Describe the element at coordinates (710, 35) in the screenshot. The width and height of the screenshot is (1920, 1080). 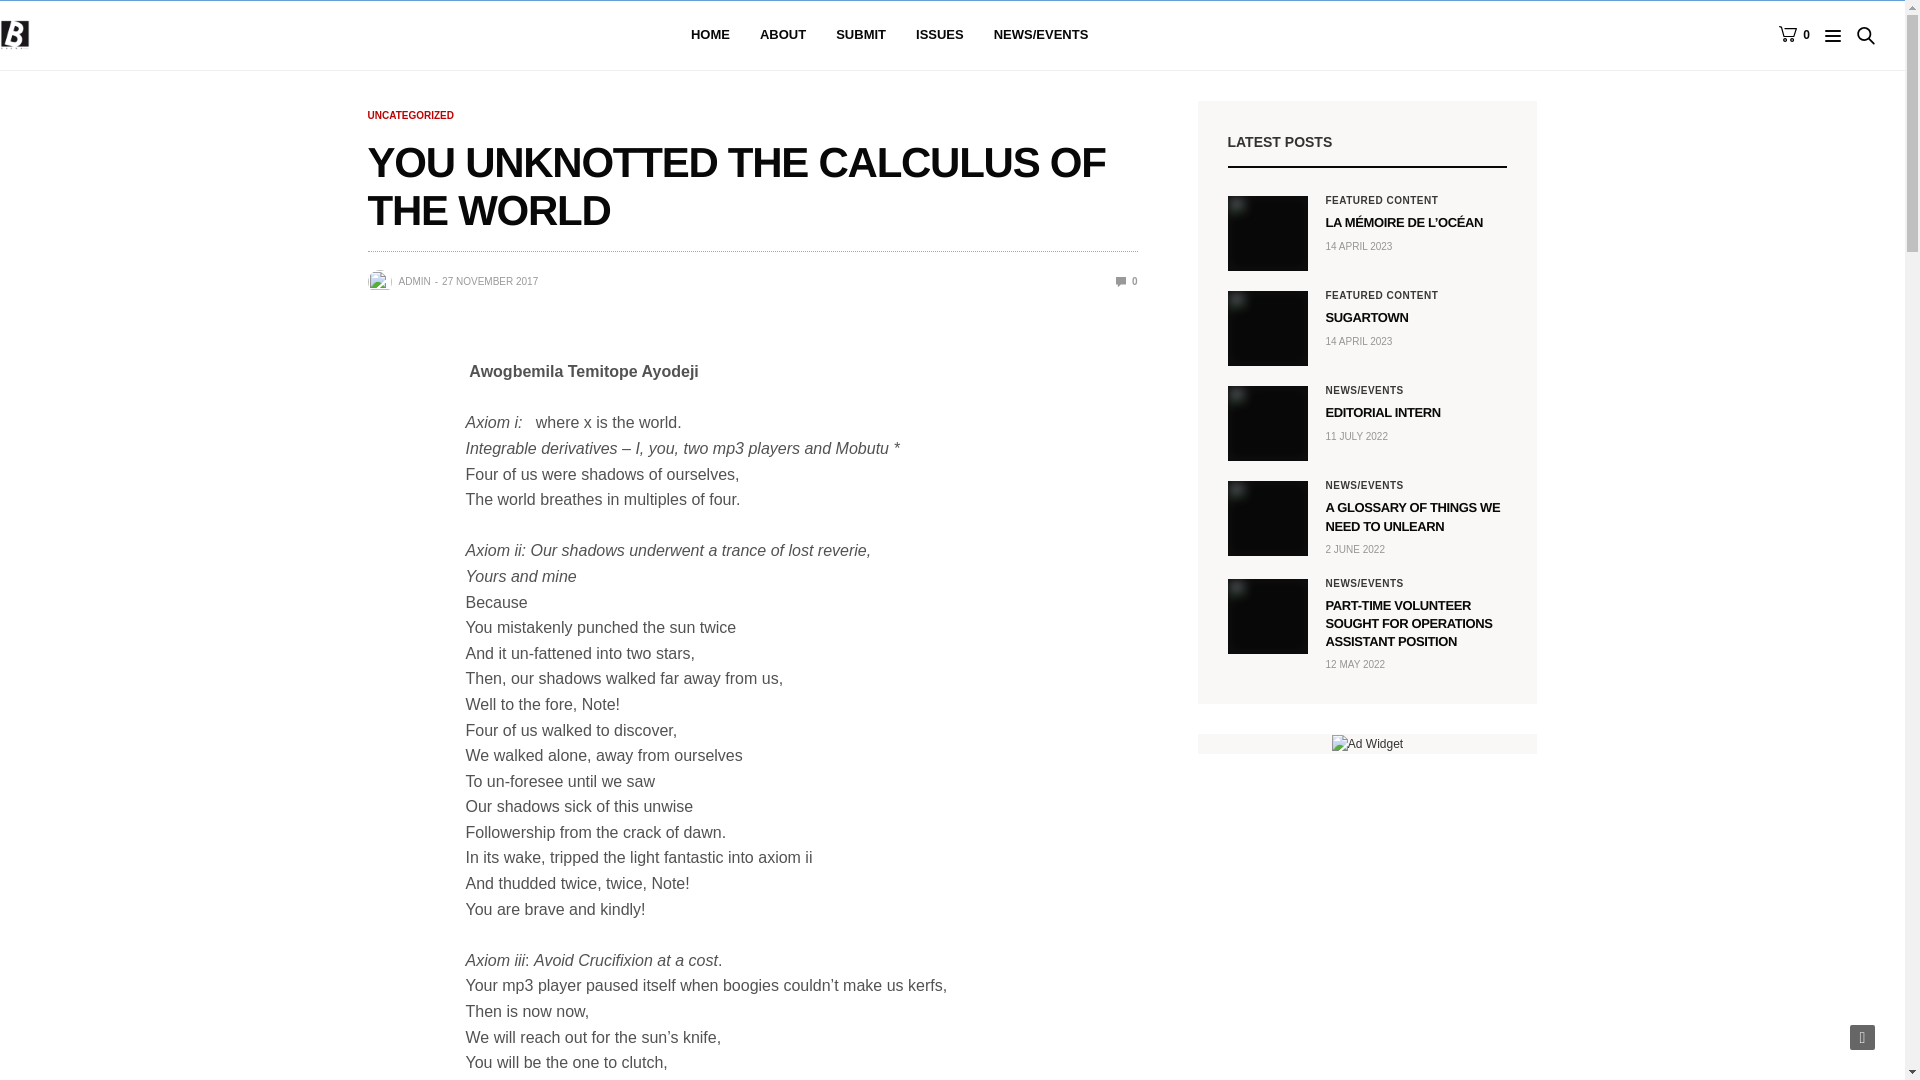
I see `HOME` at that location.